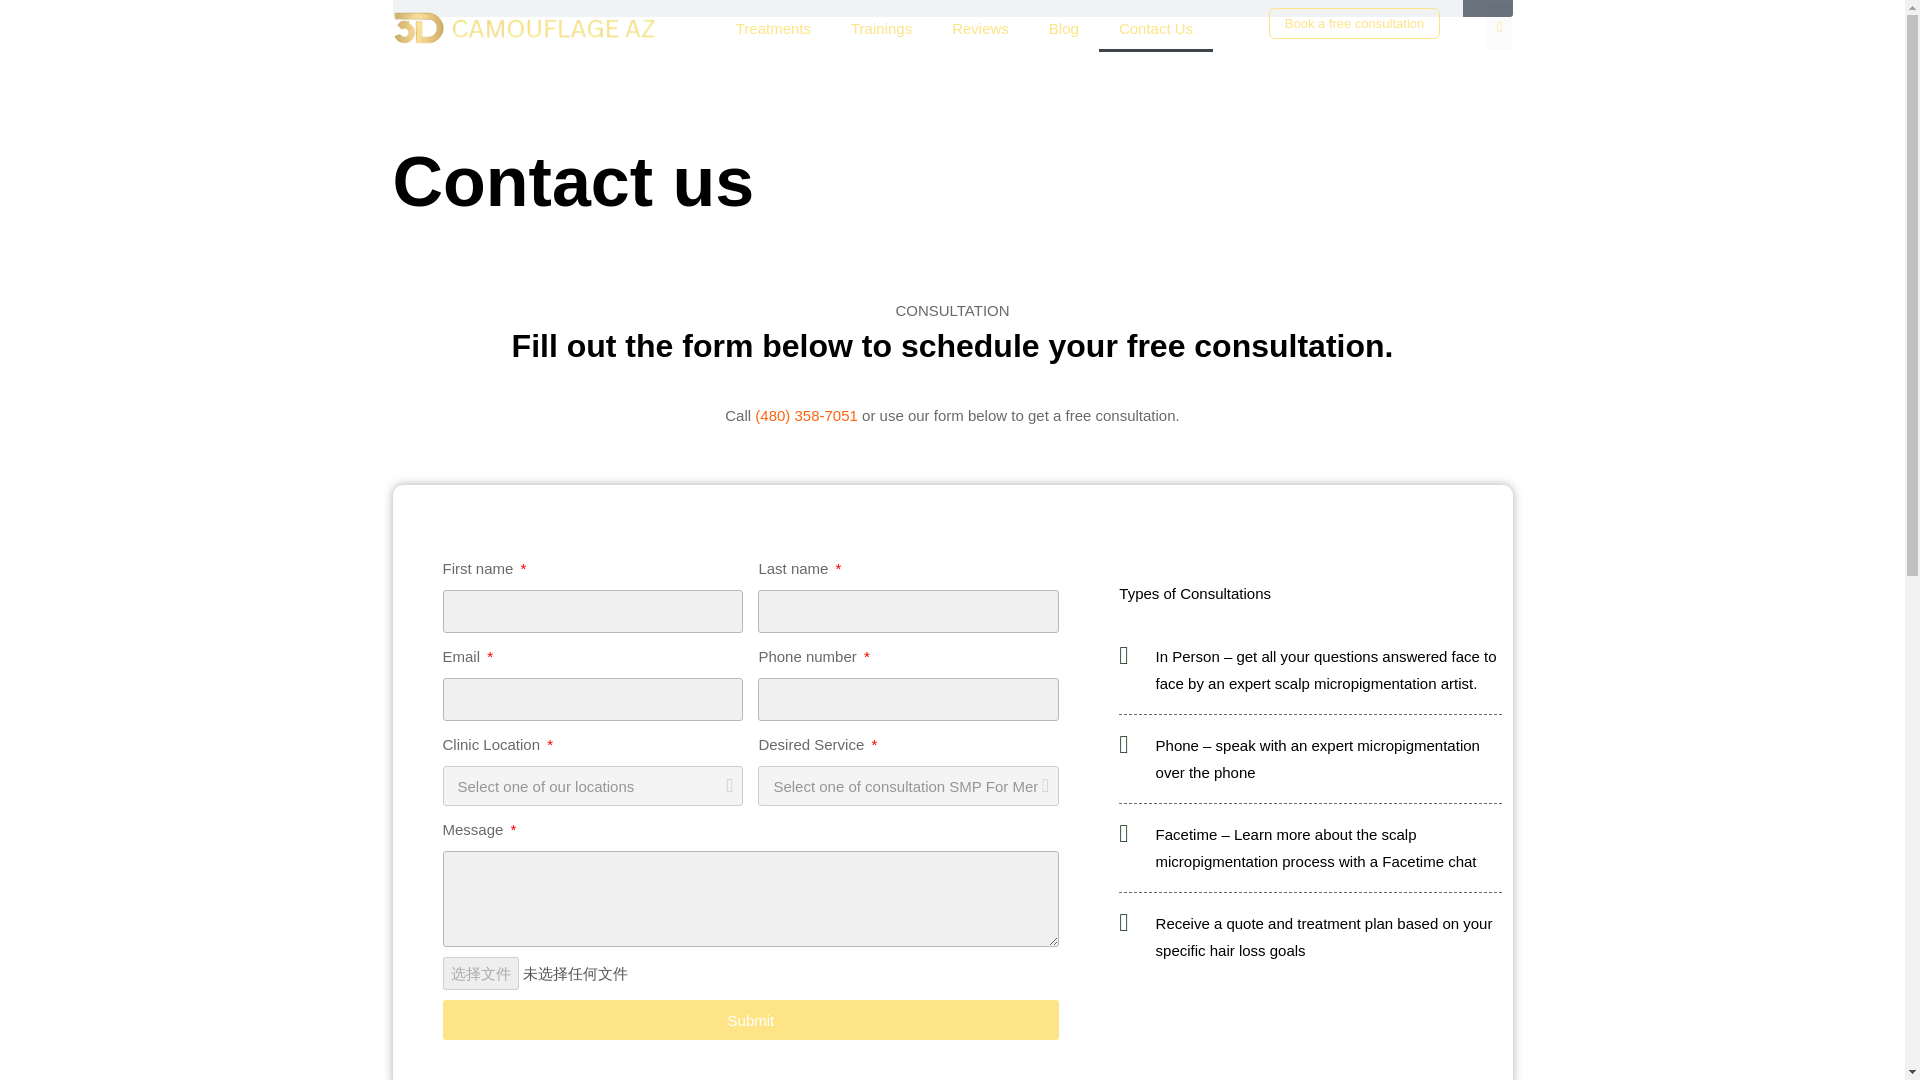  I want to click on Reviews, so click(980, 28).